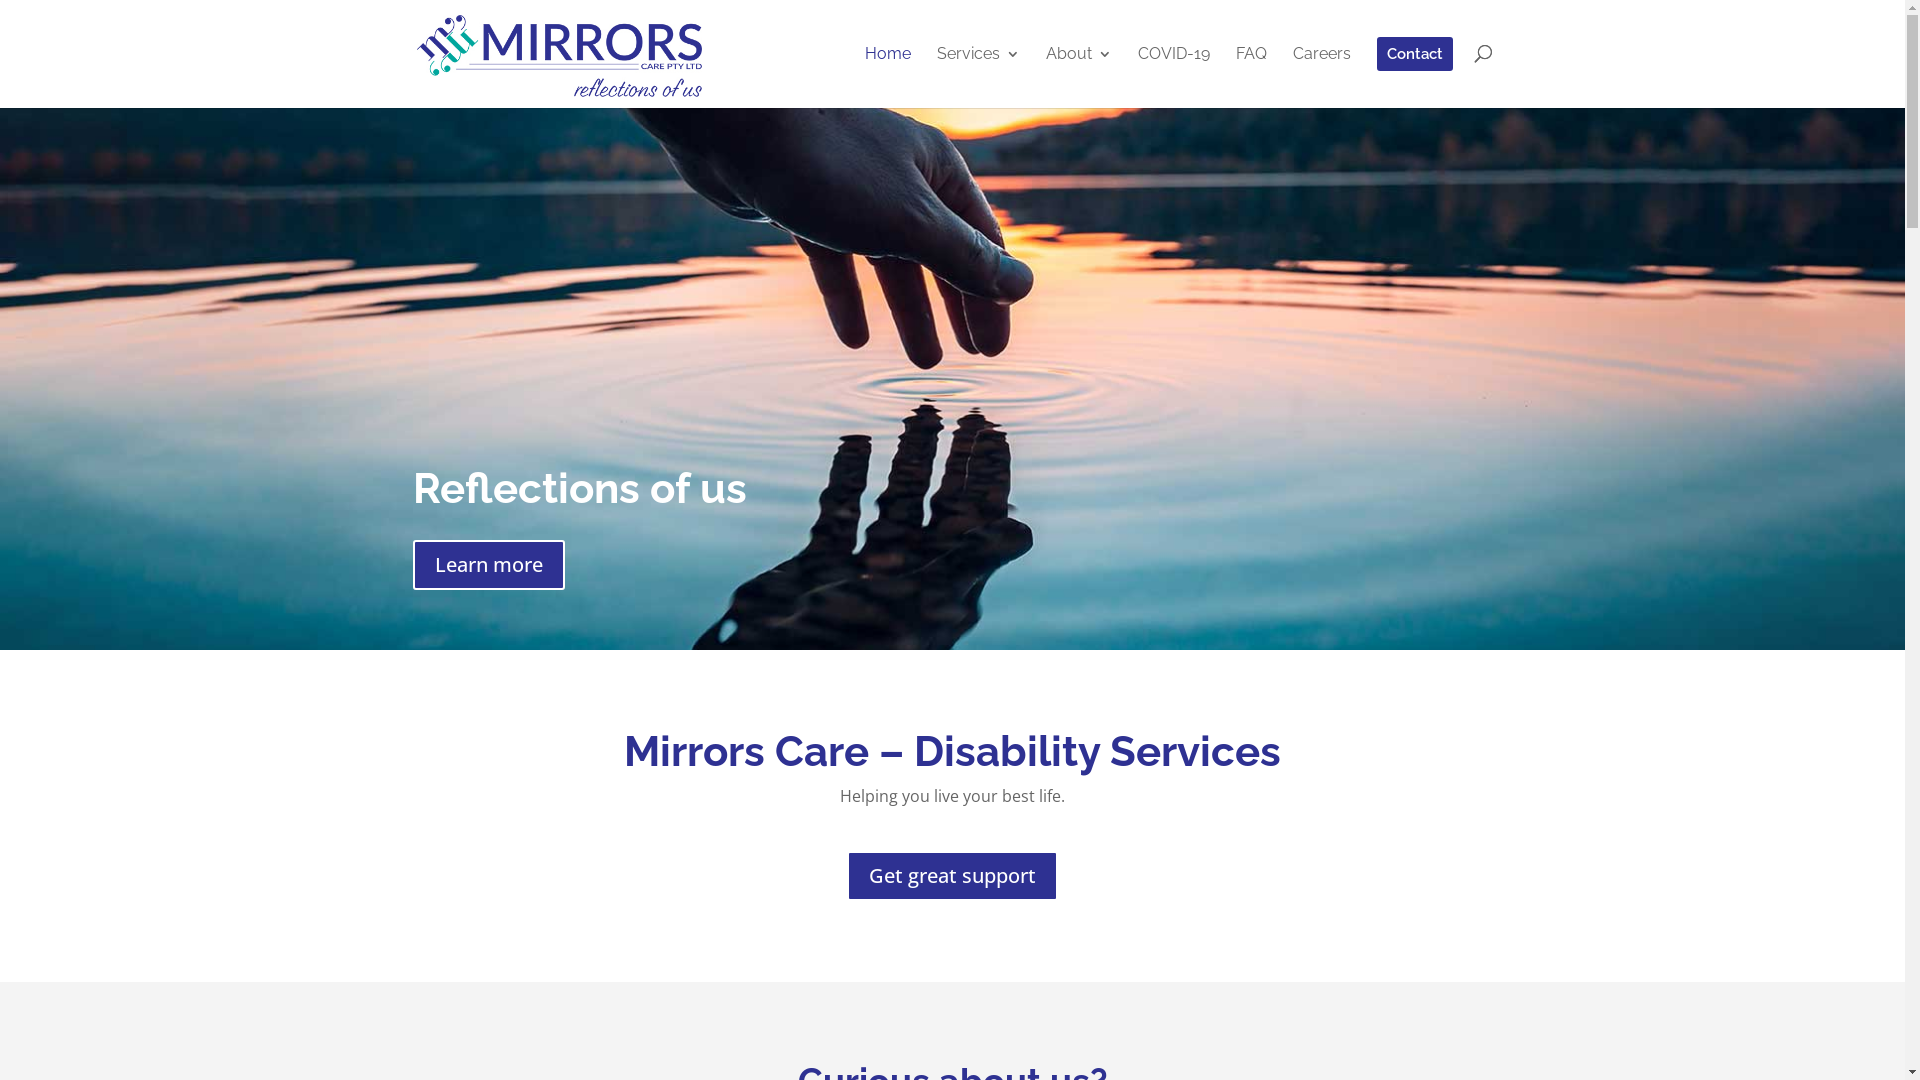 The height and width of the screenshot is (1080, 1920). What do you see at coordinates (1174, 76) in the screenshot?
I see `COVID-19` at bounding box center [1174, 76].